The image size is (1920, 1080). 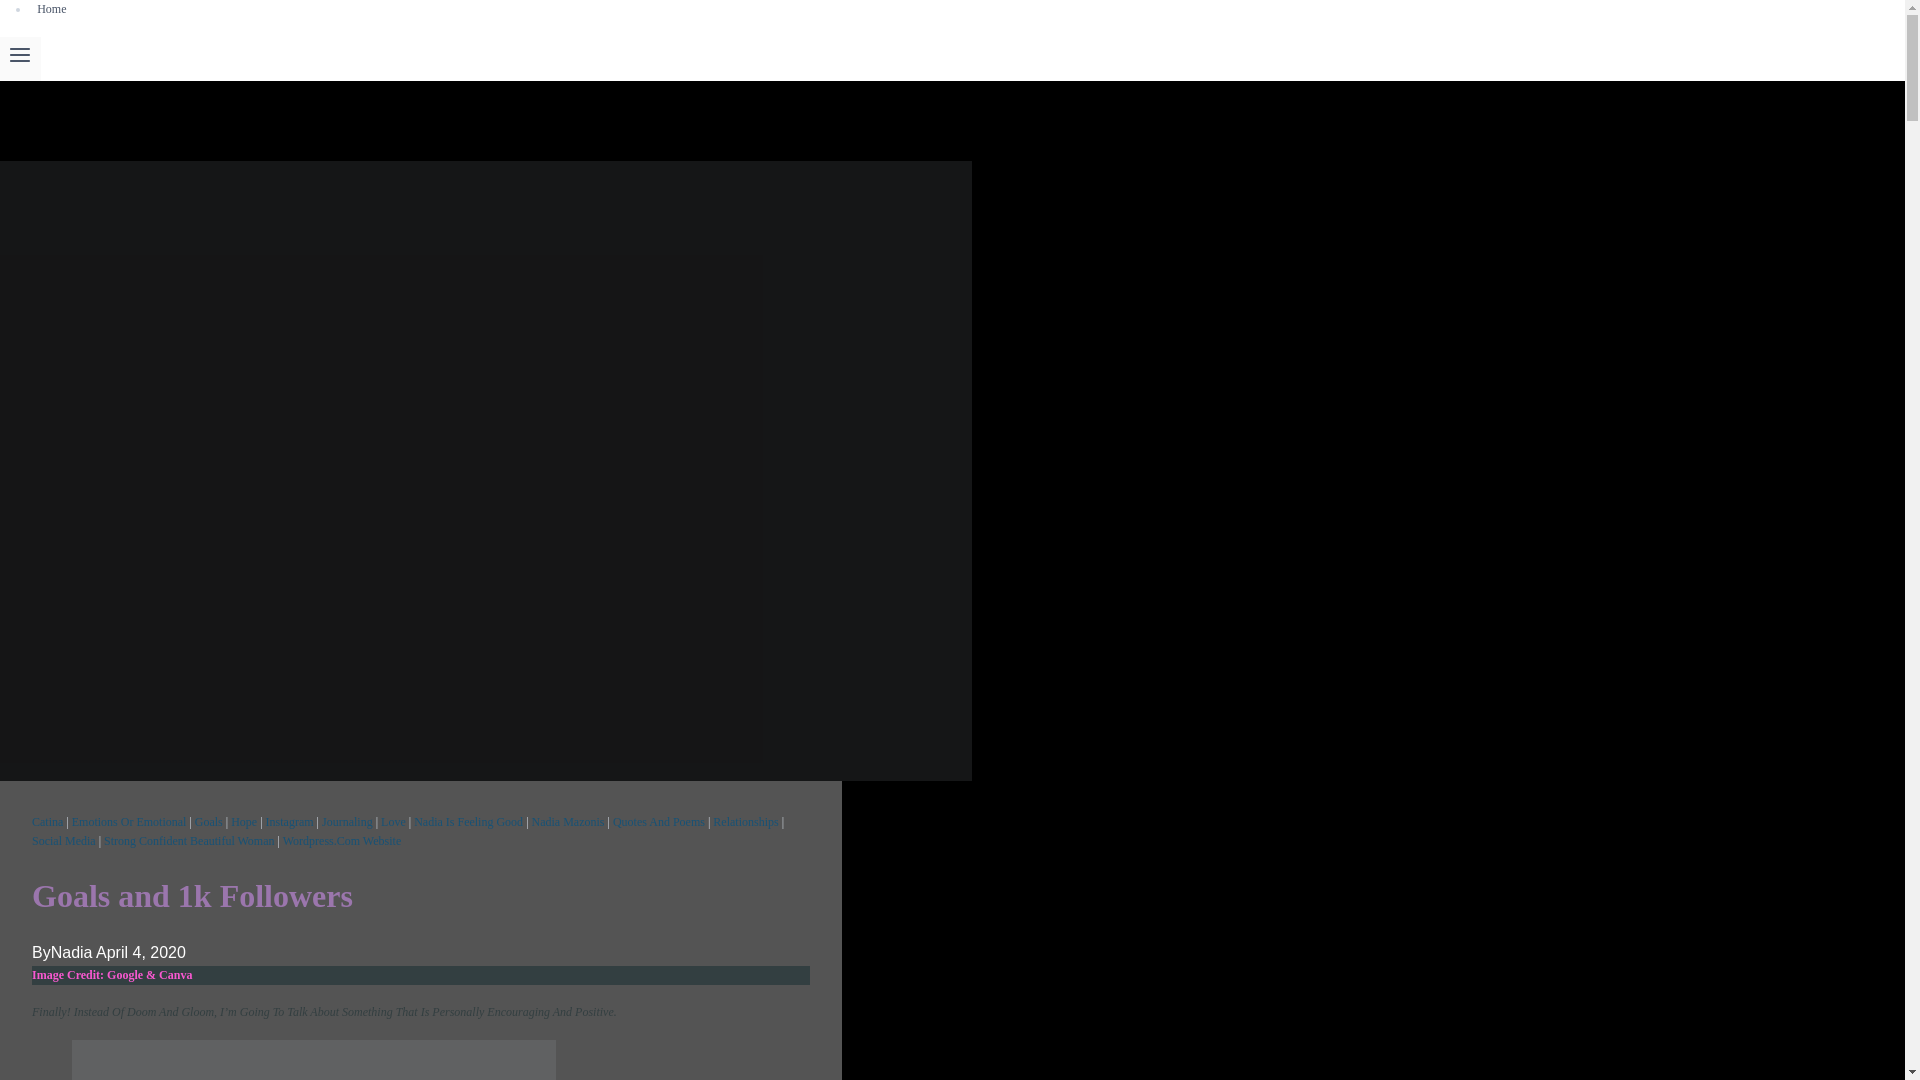 What do you see at coordinates (347, 822) in the screenshot?
I see `Journaling` at bounding box center [347, 822].